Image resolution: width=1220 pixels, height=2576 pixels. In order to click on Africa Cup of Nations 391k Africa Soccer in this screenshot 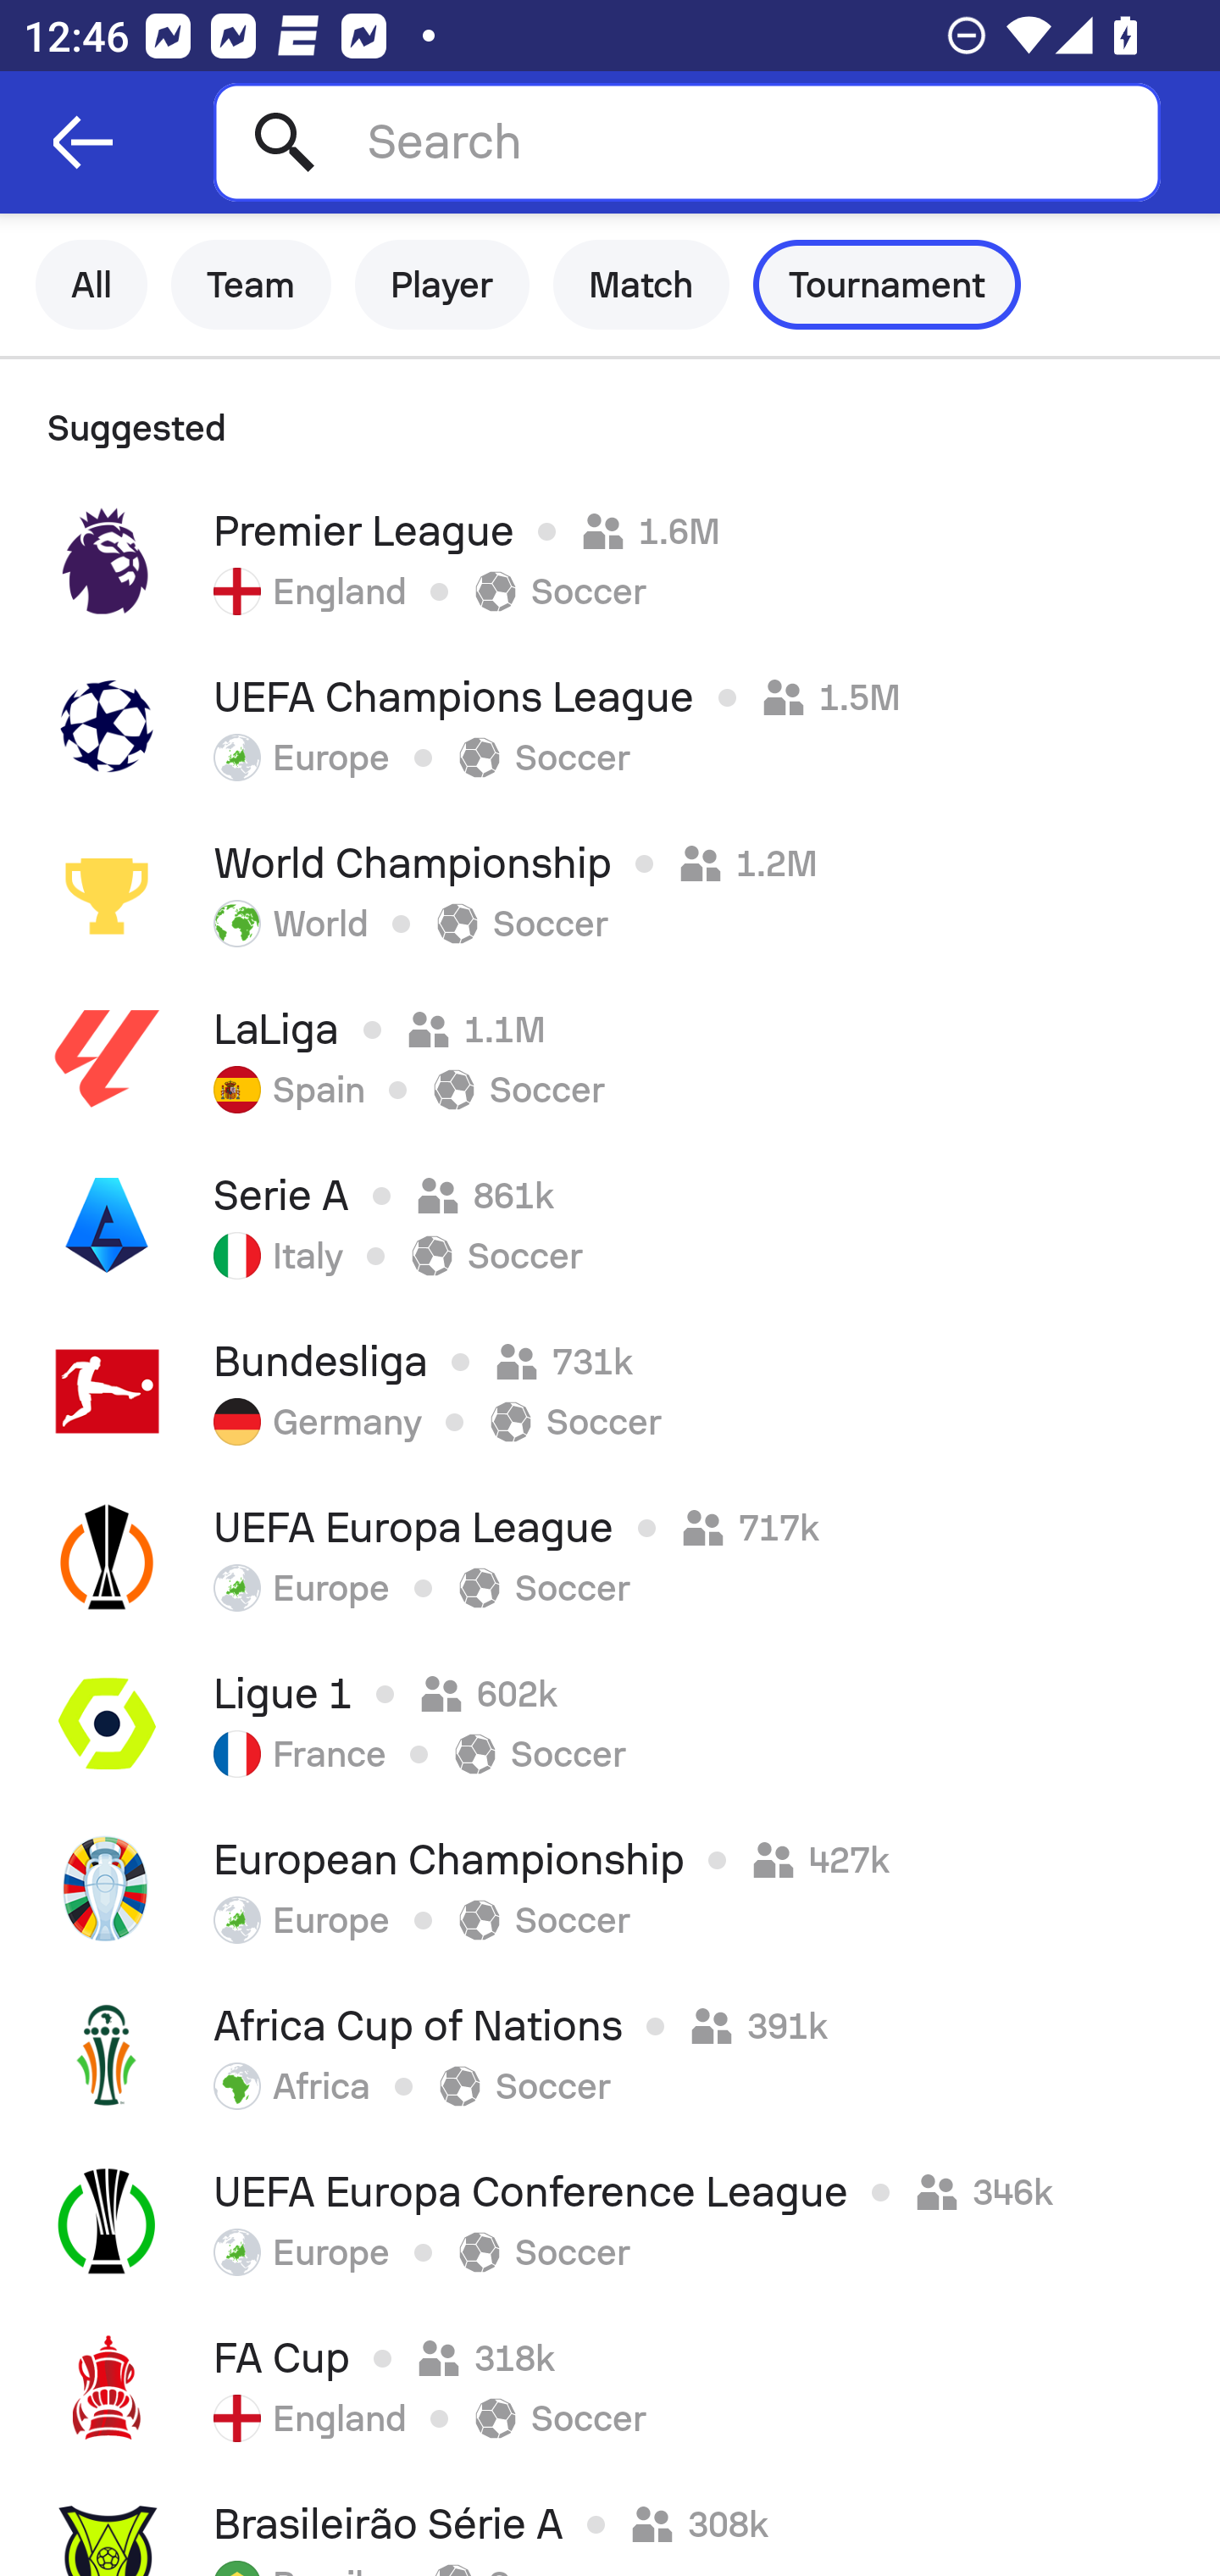, I will do `click(610, 2056)`.